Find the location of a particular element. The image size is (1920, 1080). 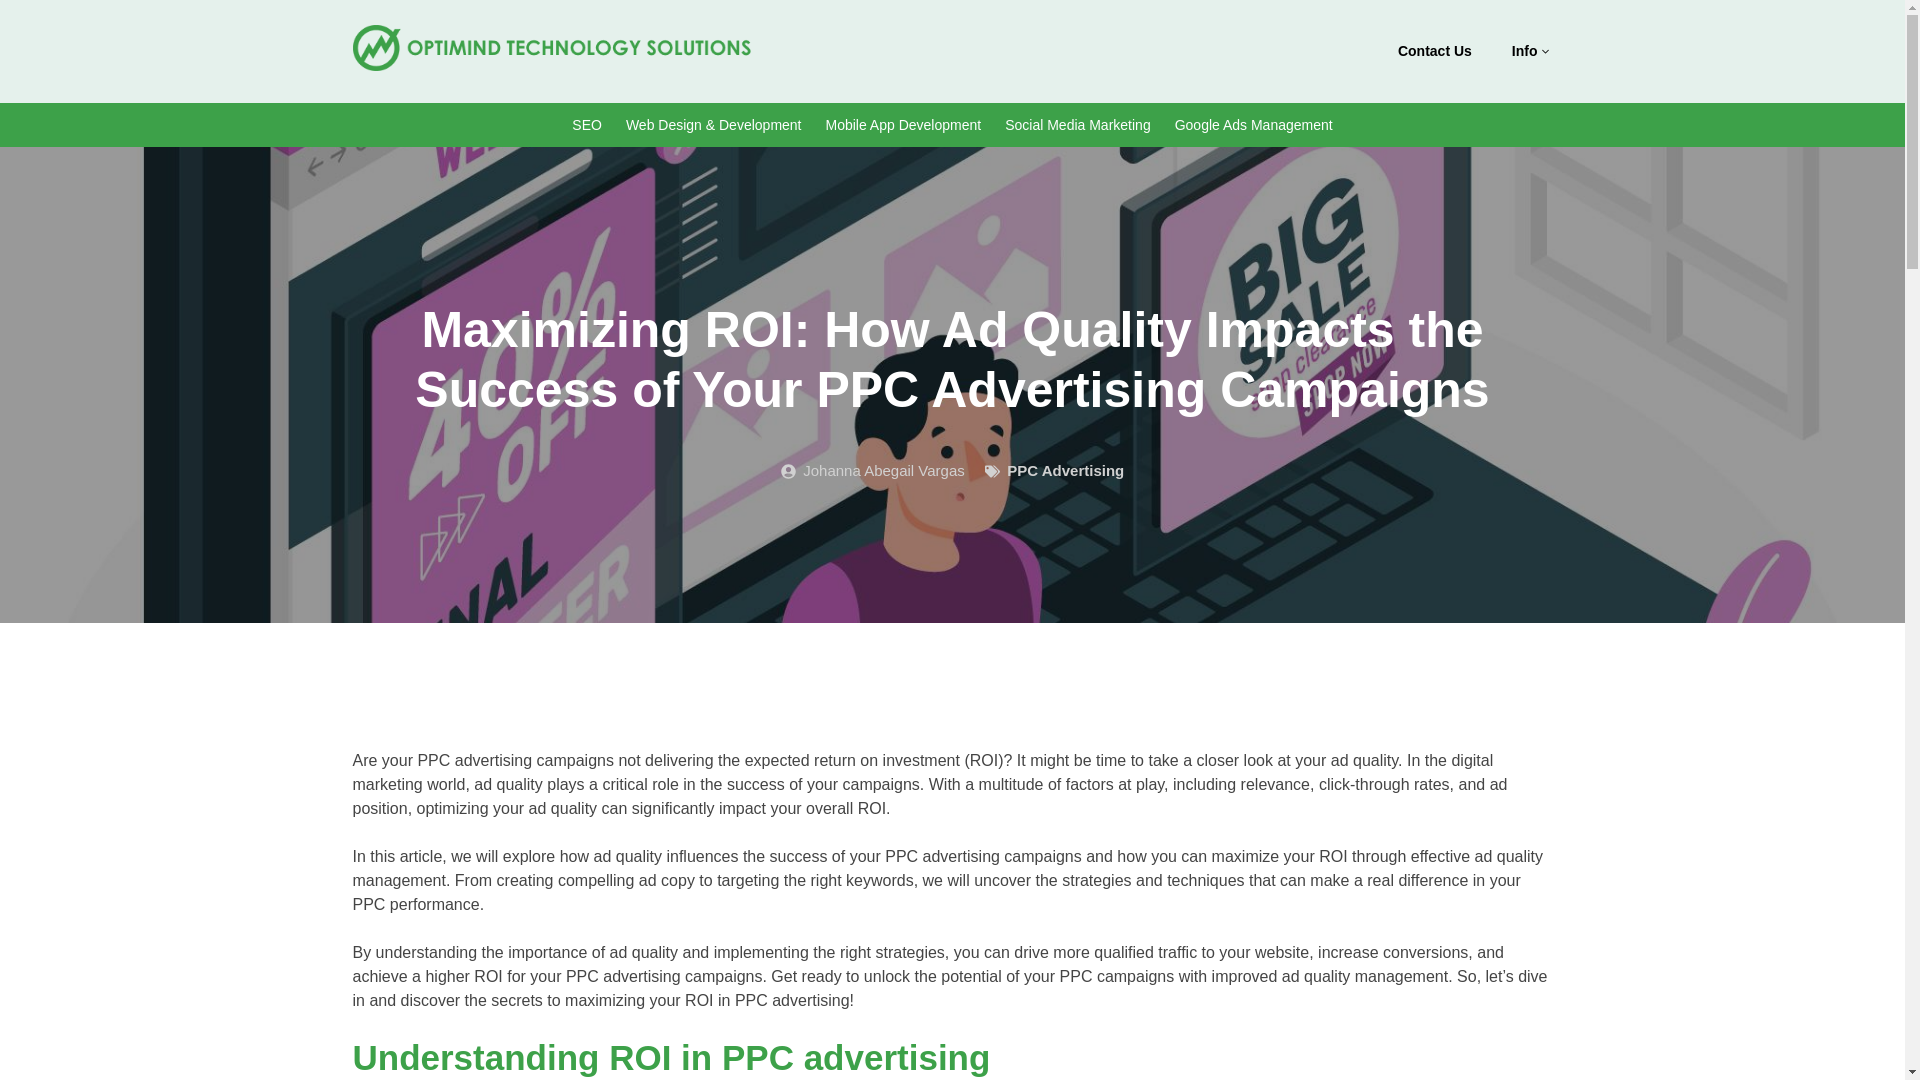

PPC Advertising is located at coordinates (1064, 470).